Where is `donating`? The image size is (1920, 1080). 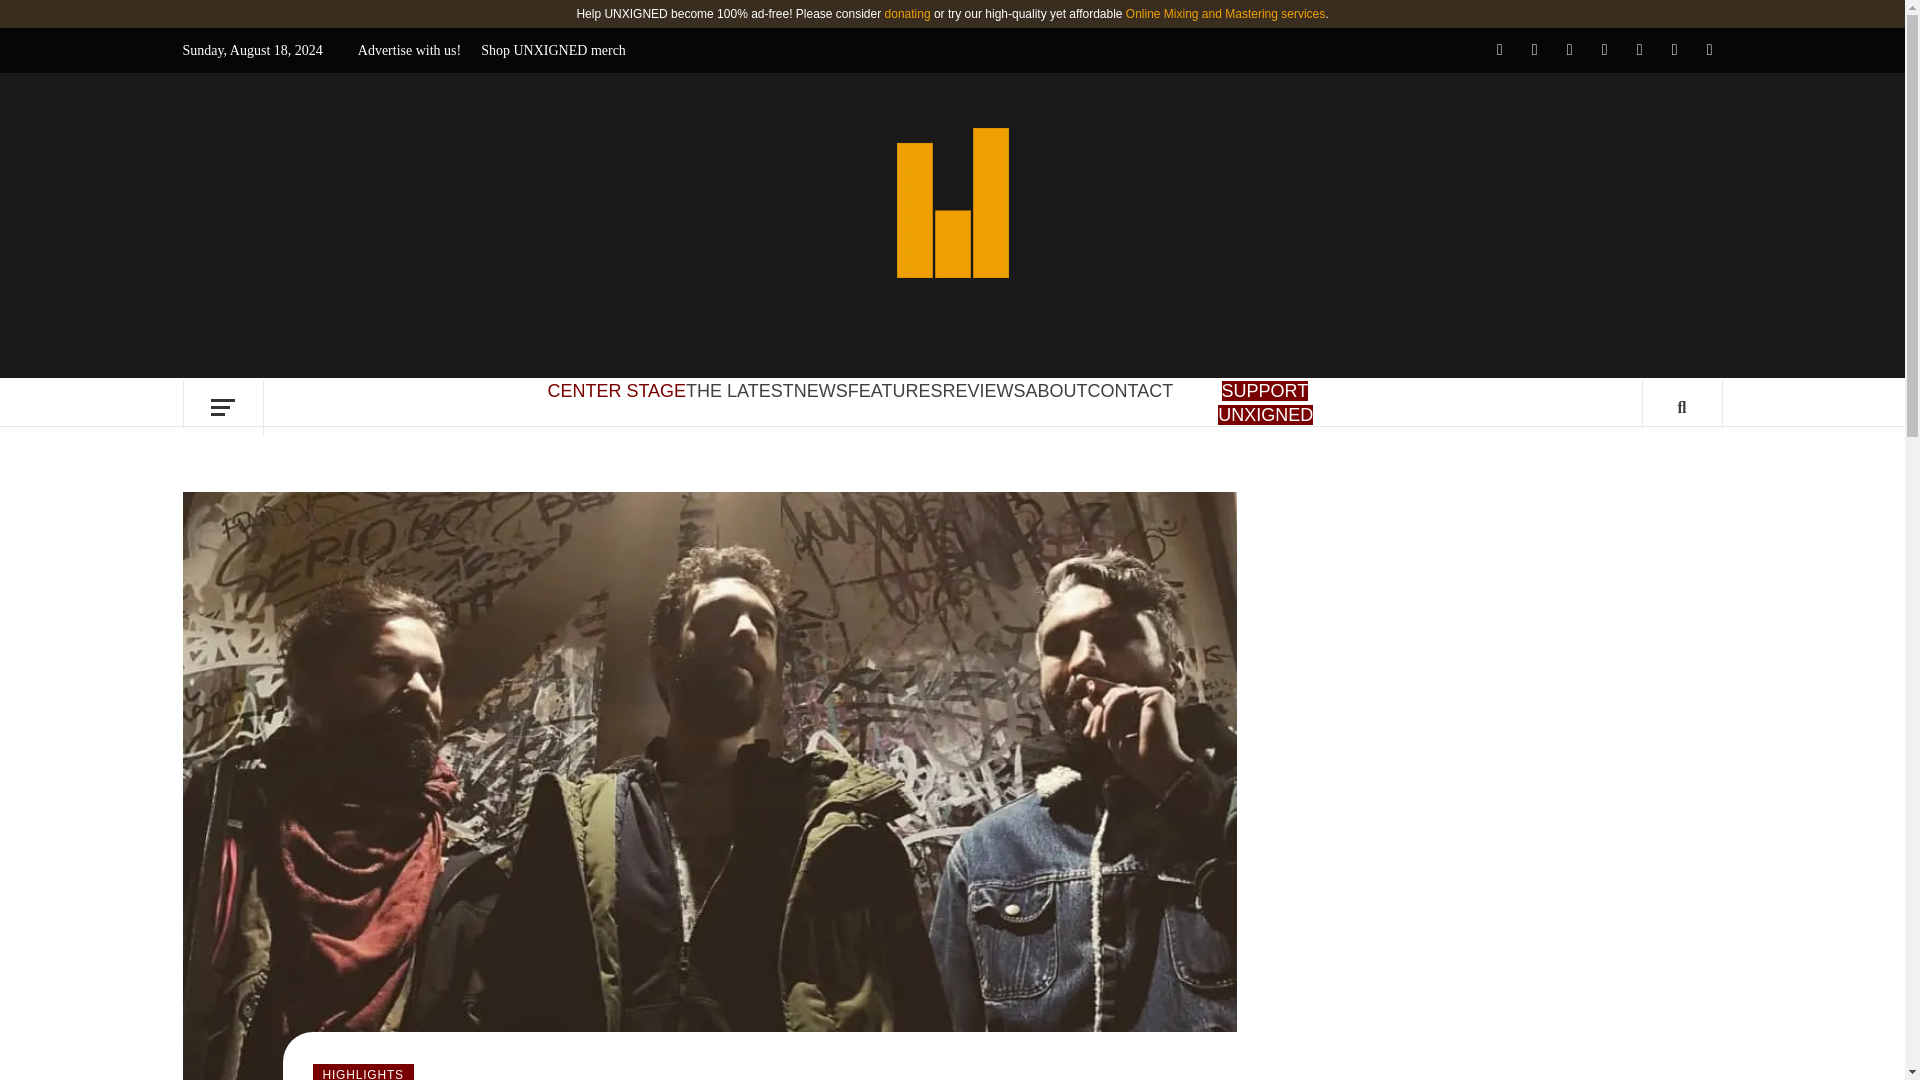
donating is located at coordinates (908, 13).